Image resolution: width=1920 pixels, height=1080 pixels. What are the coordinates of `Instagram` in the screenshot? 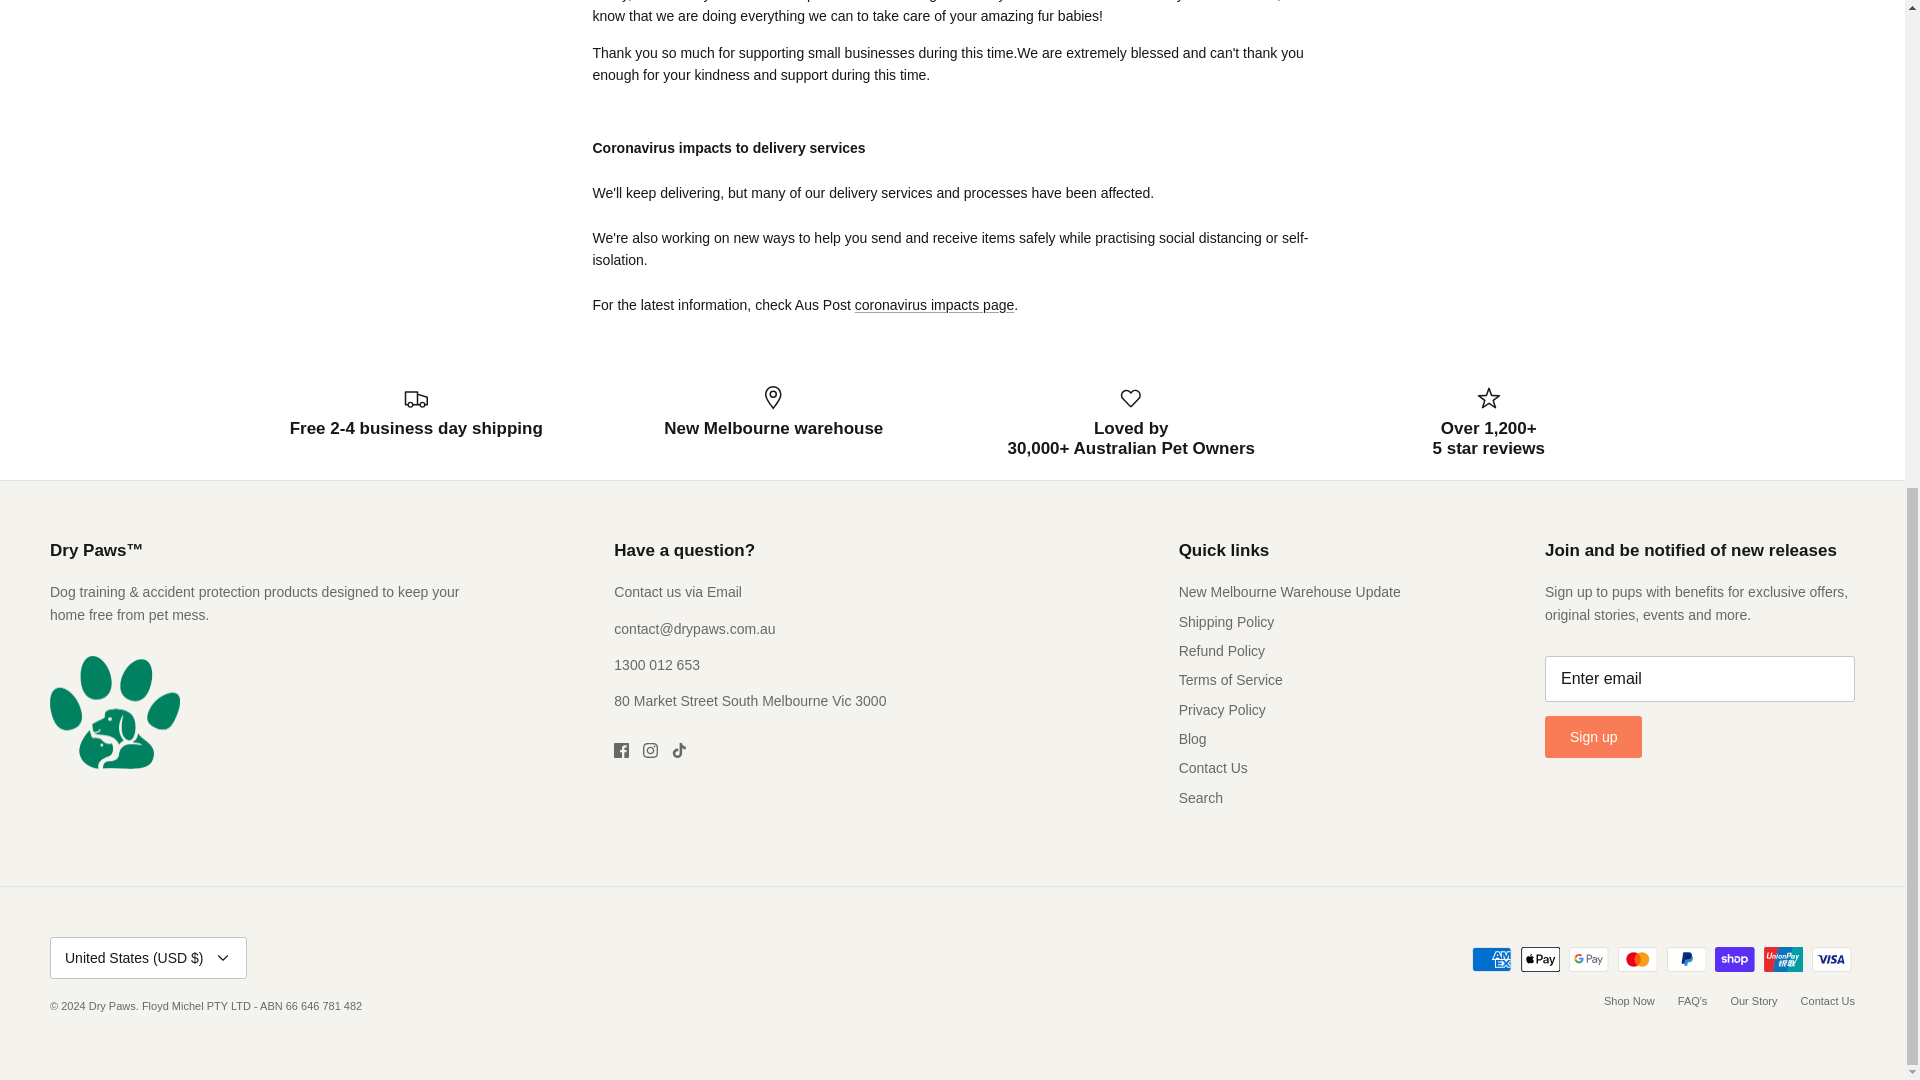 It's located at (650, 750).